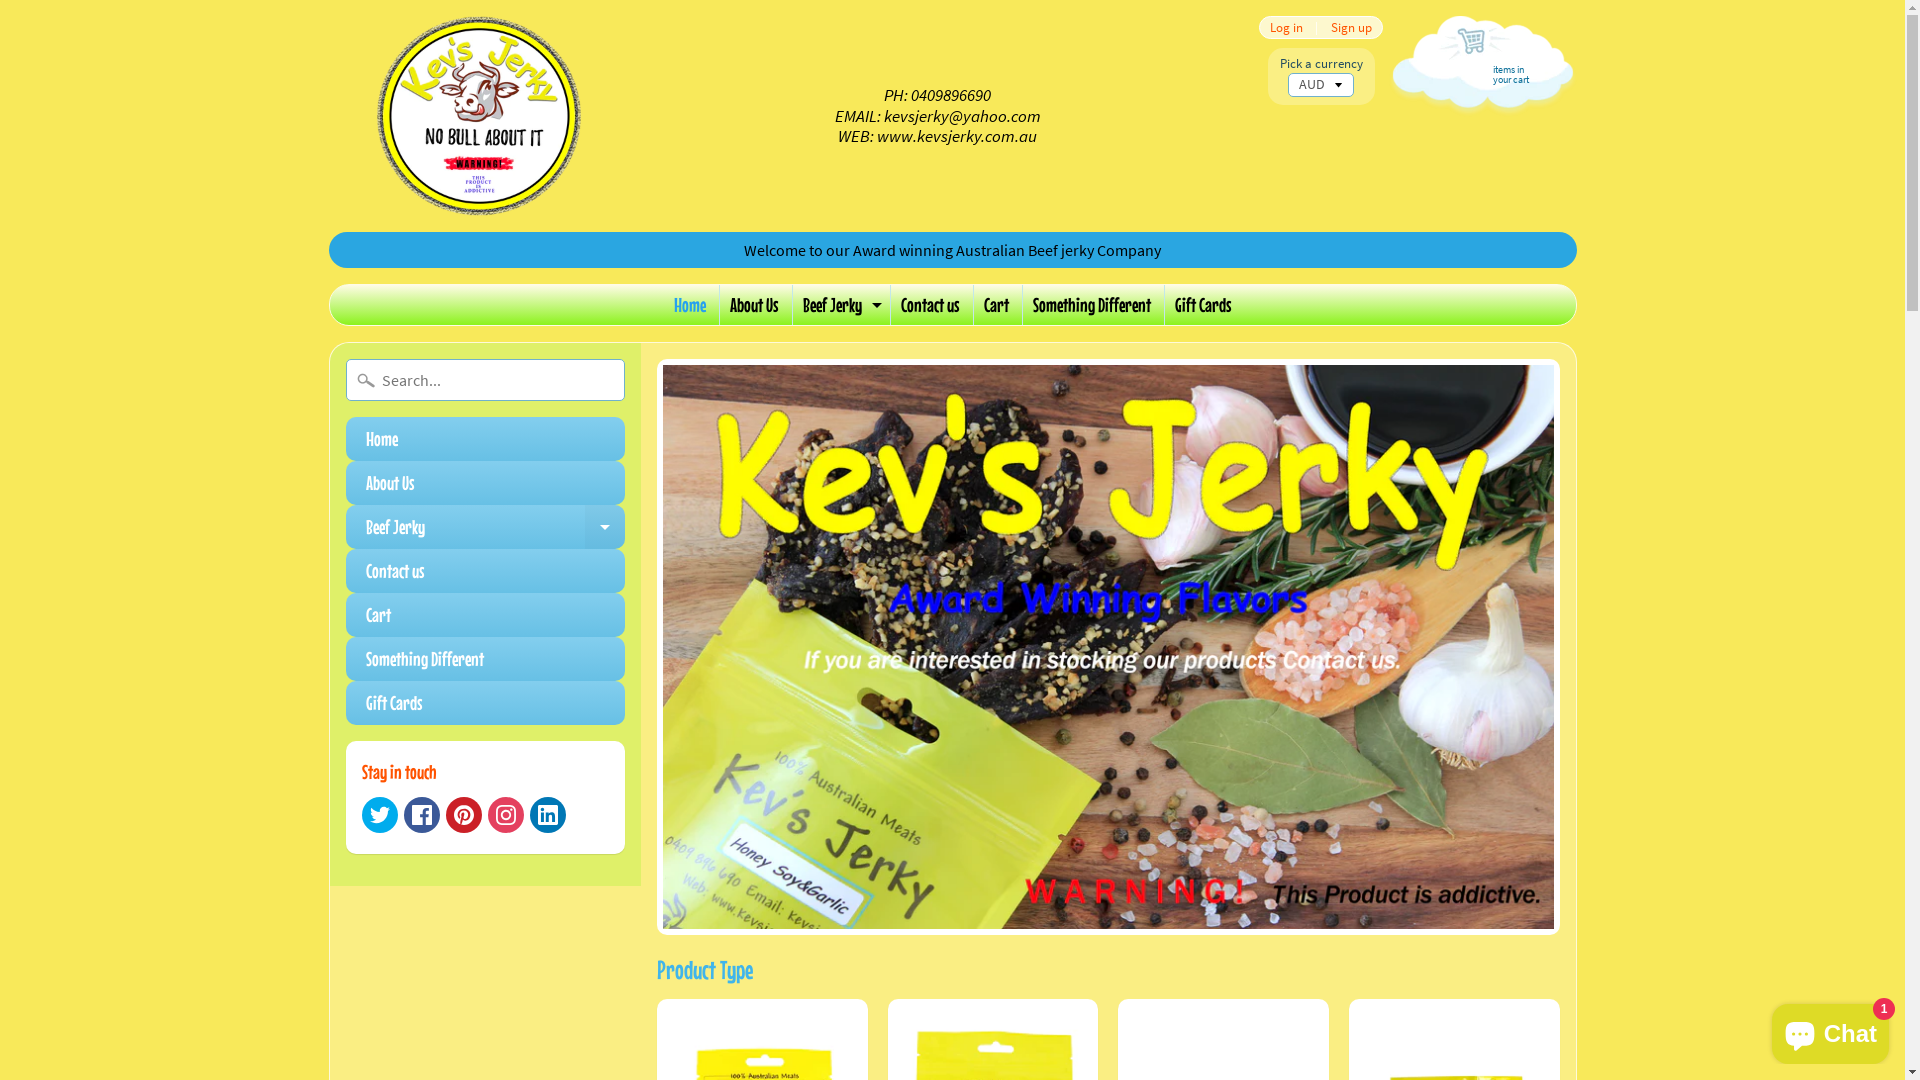  I want to click on Something Different, so click(486, 659).